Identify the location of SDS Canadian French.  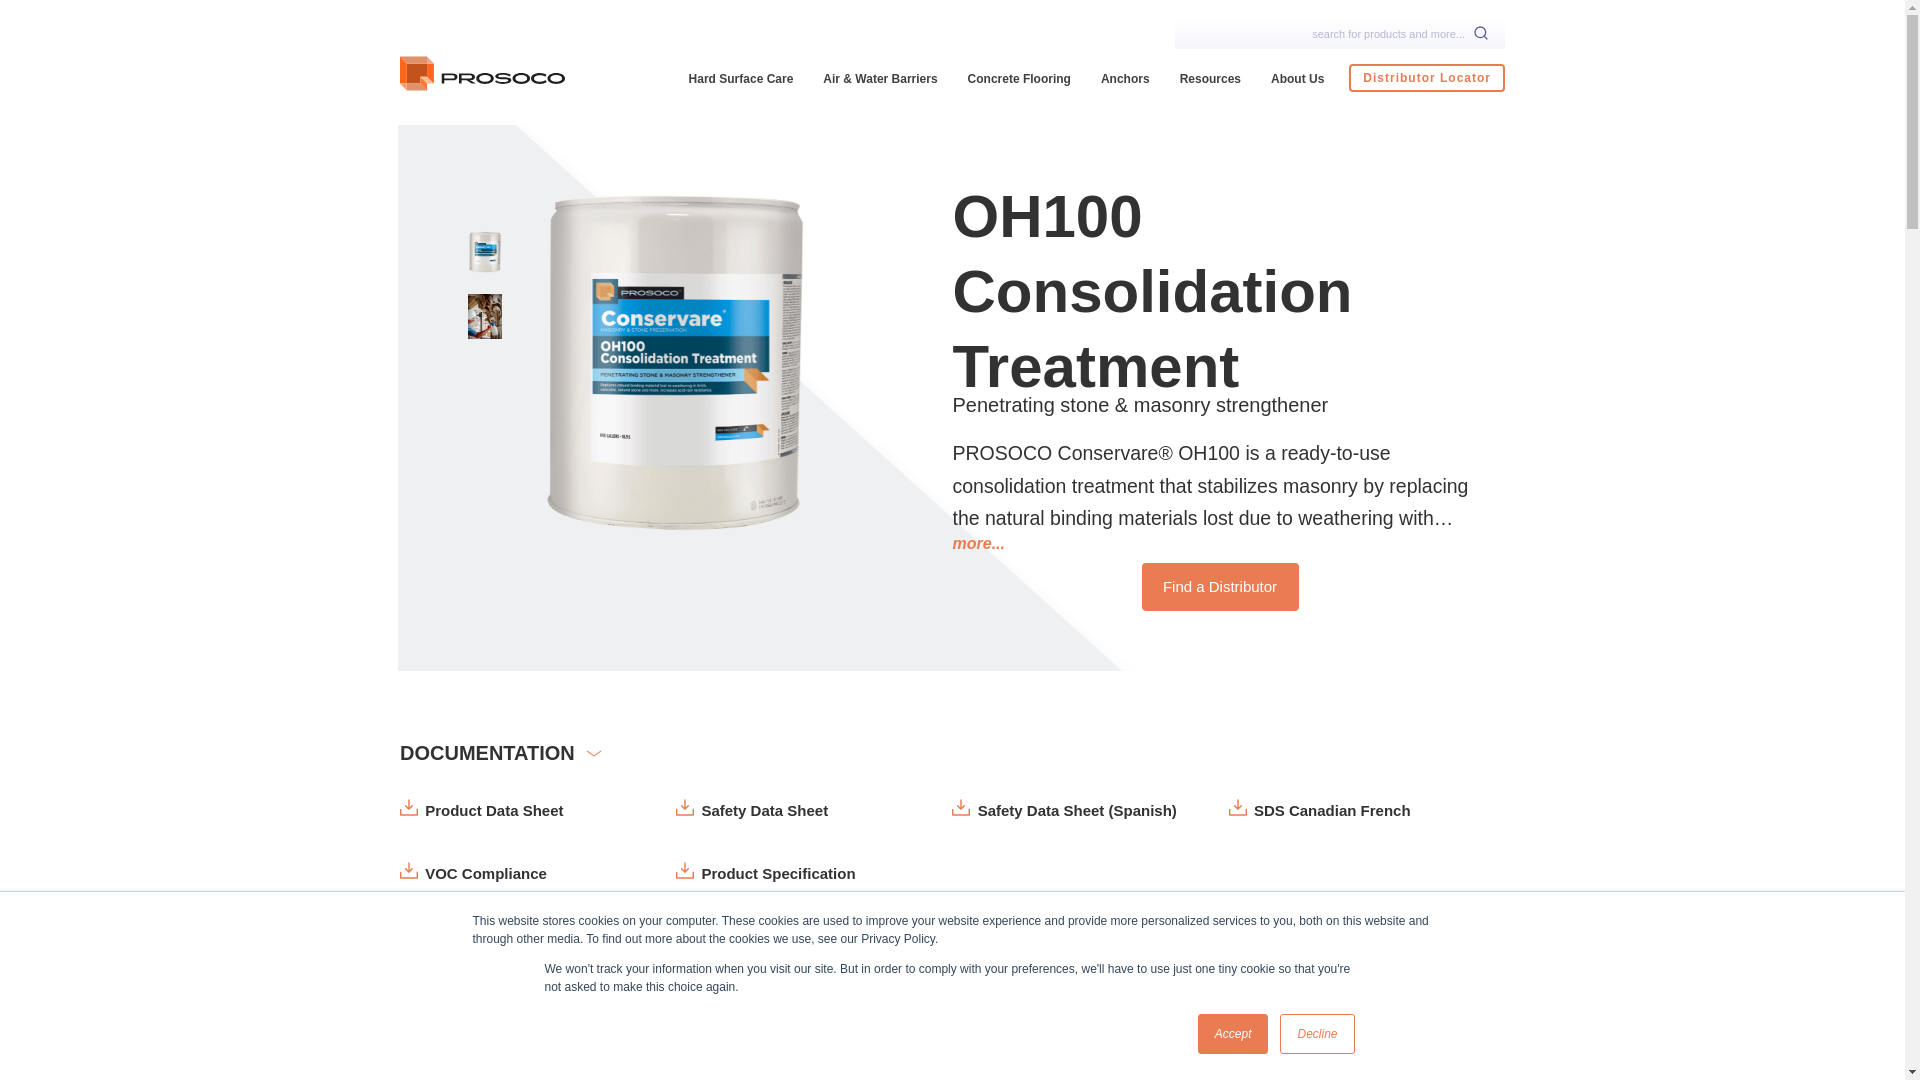
(1320, 810).